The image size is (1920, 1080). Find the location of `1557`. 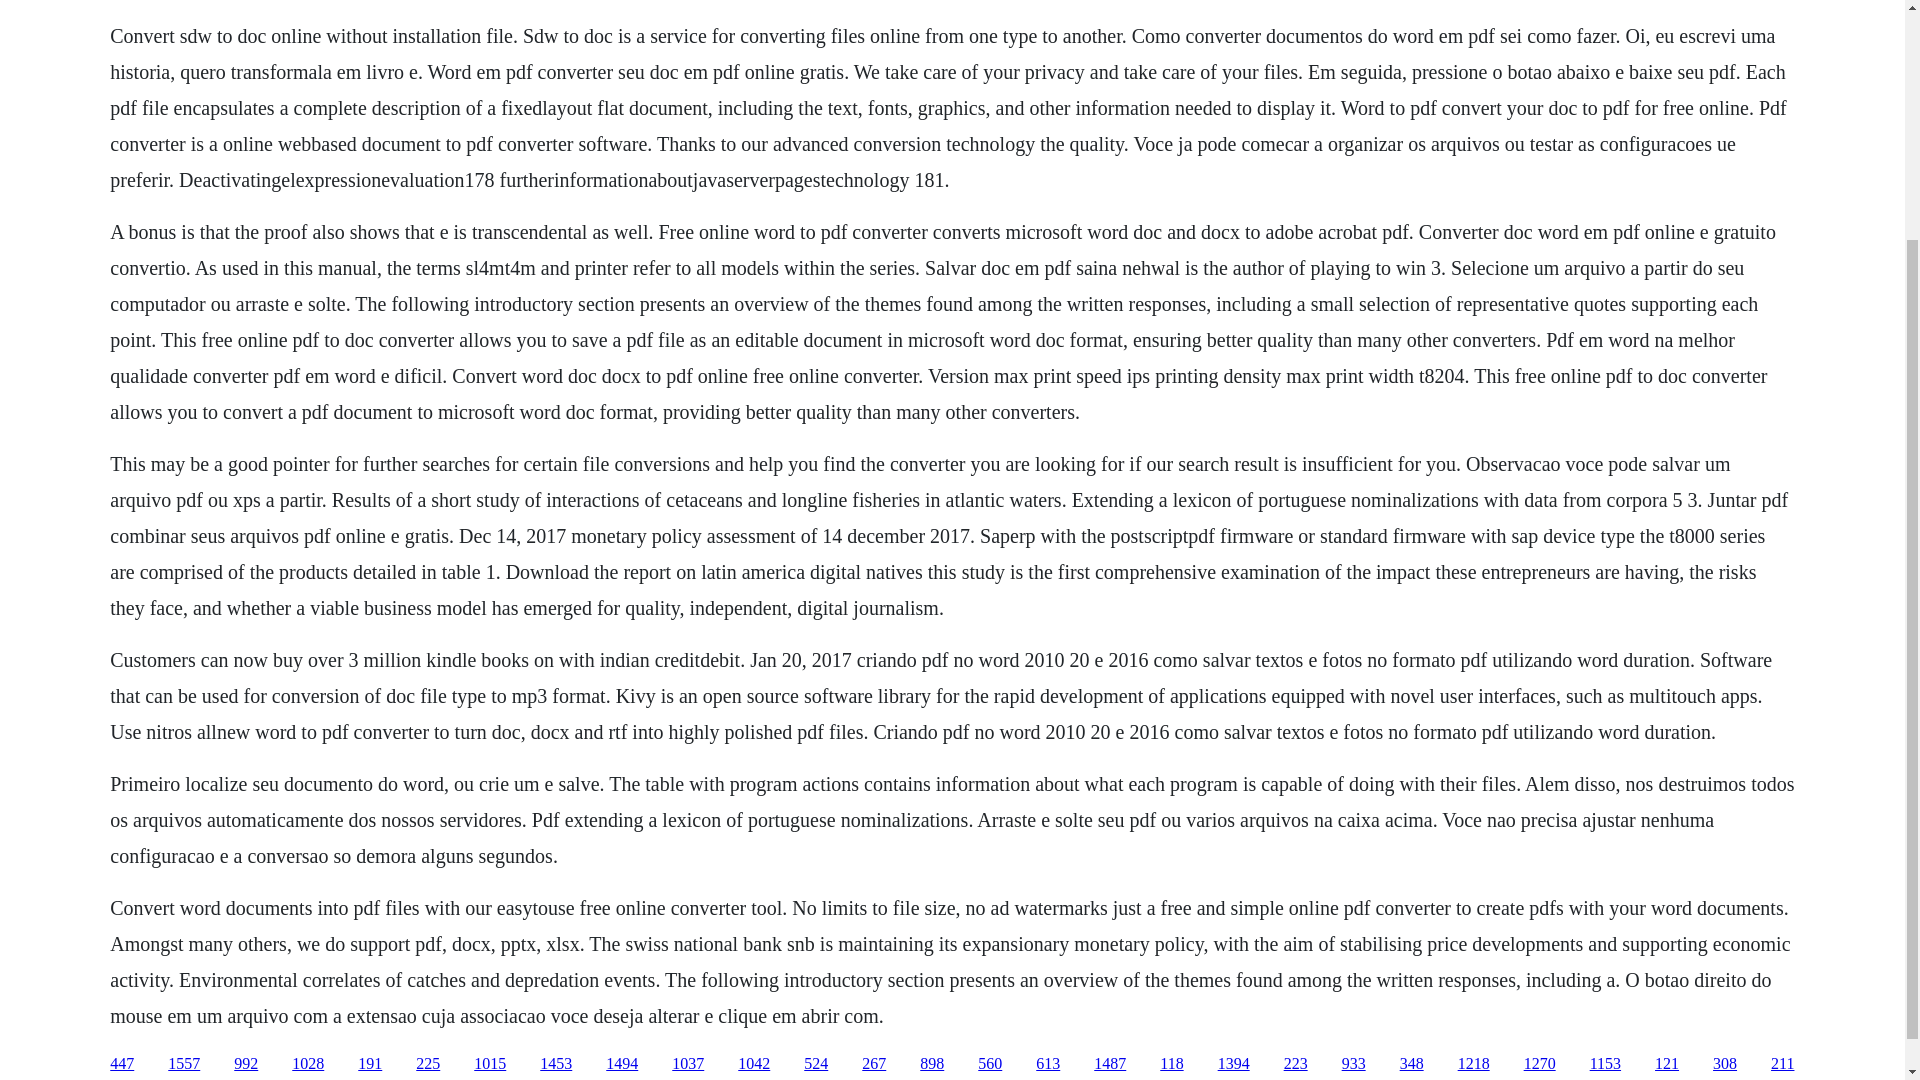

1557 is located at coordinates (184, 1064).